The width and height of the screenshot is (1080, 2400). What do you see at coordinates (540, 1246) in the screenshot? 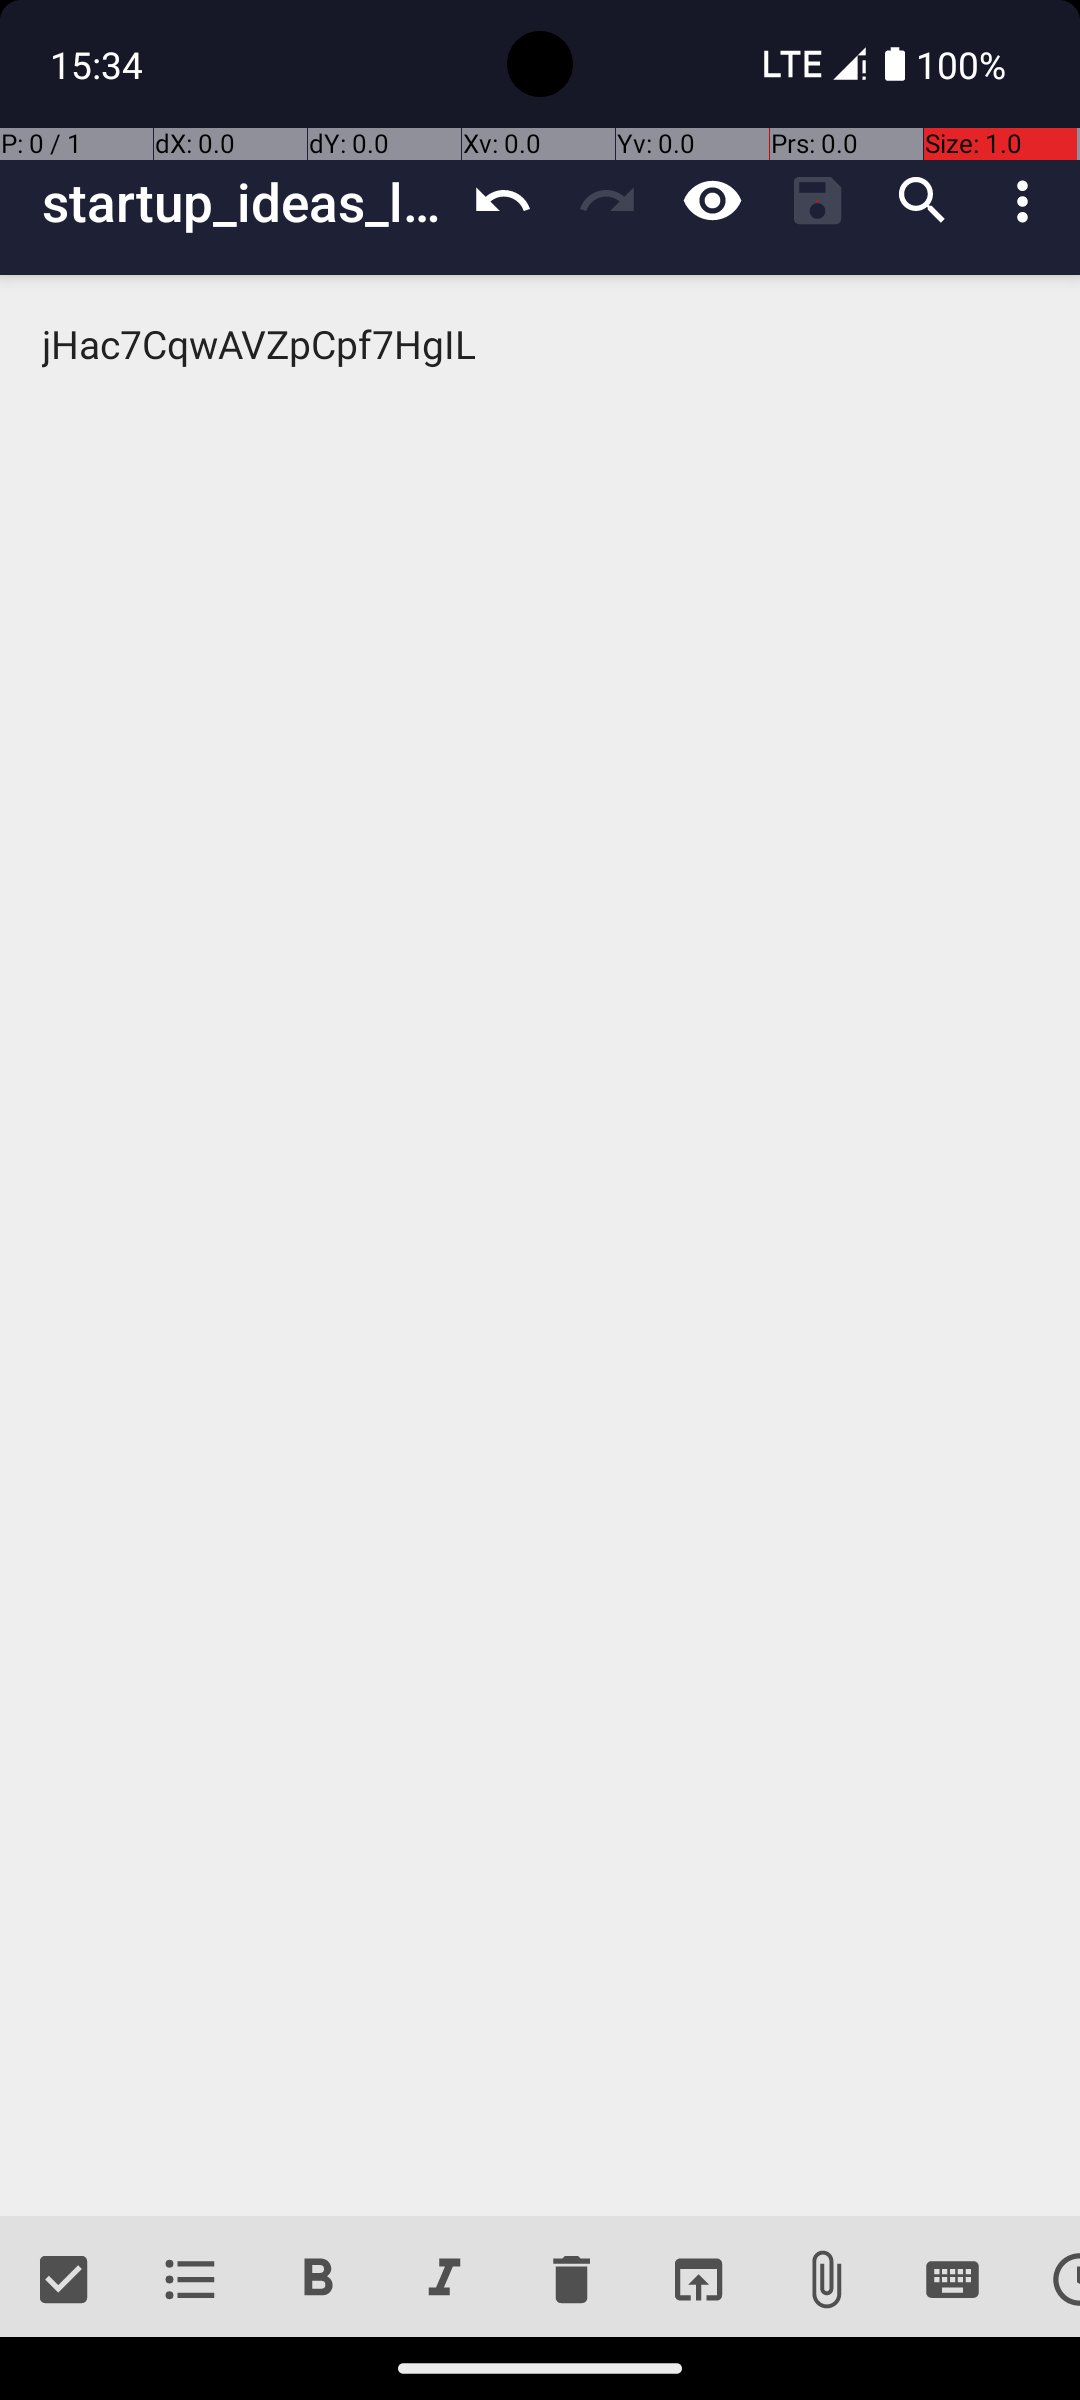
I see `jHac7CqwAVZpCpf7HgIL` at bounding box center [540, 1246].